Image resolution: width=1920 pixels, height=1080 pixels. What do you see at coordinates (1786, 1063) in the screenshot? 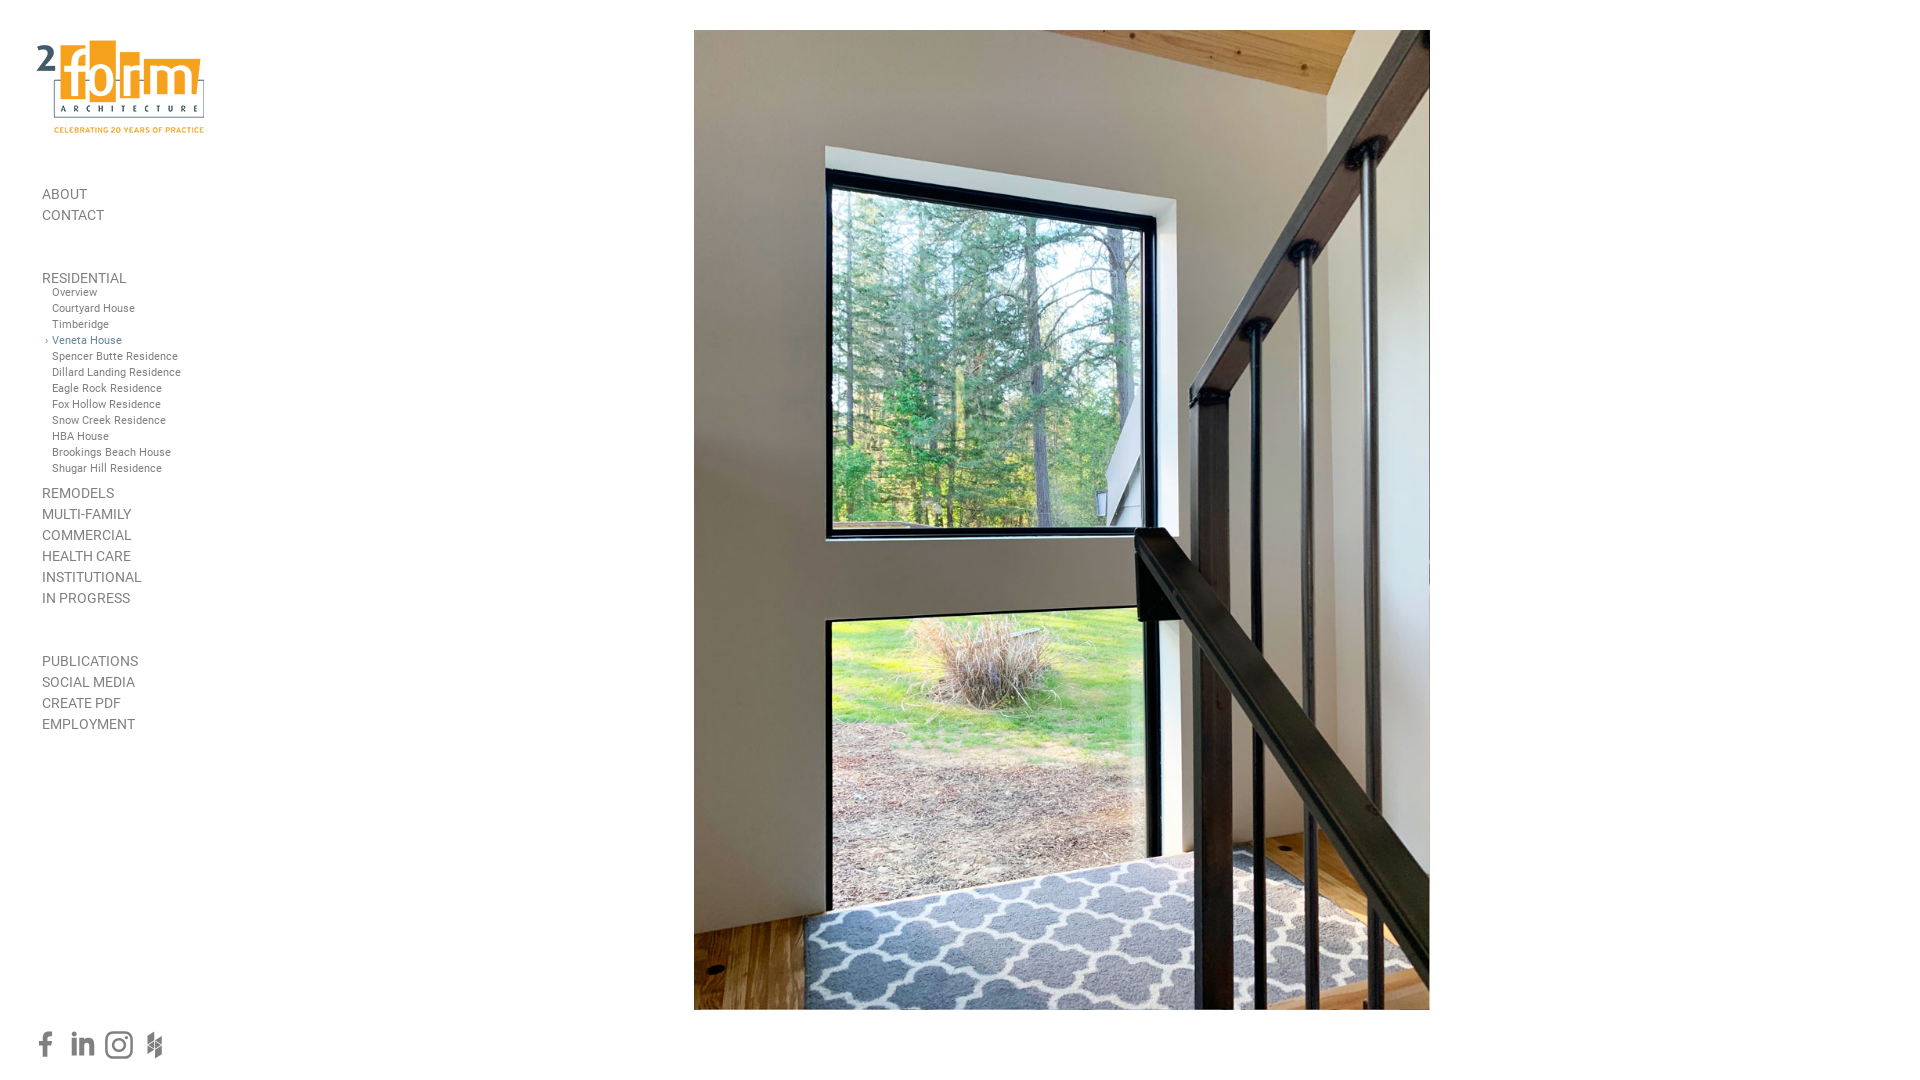
I see `prev` at bounding box center [1786, 1063].